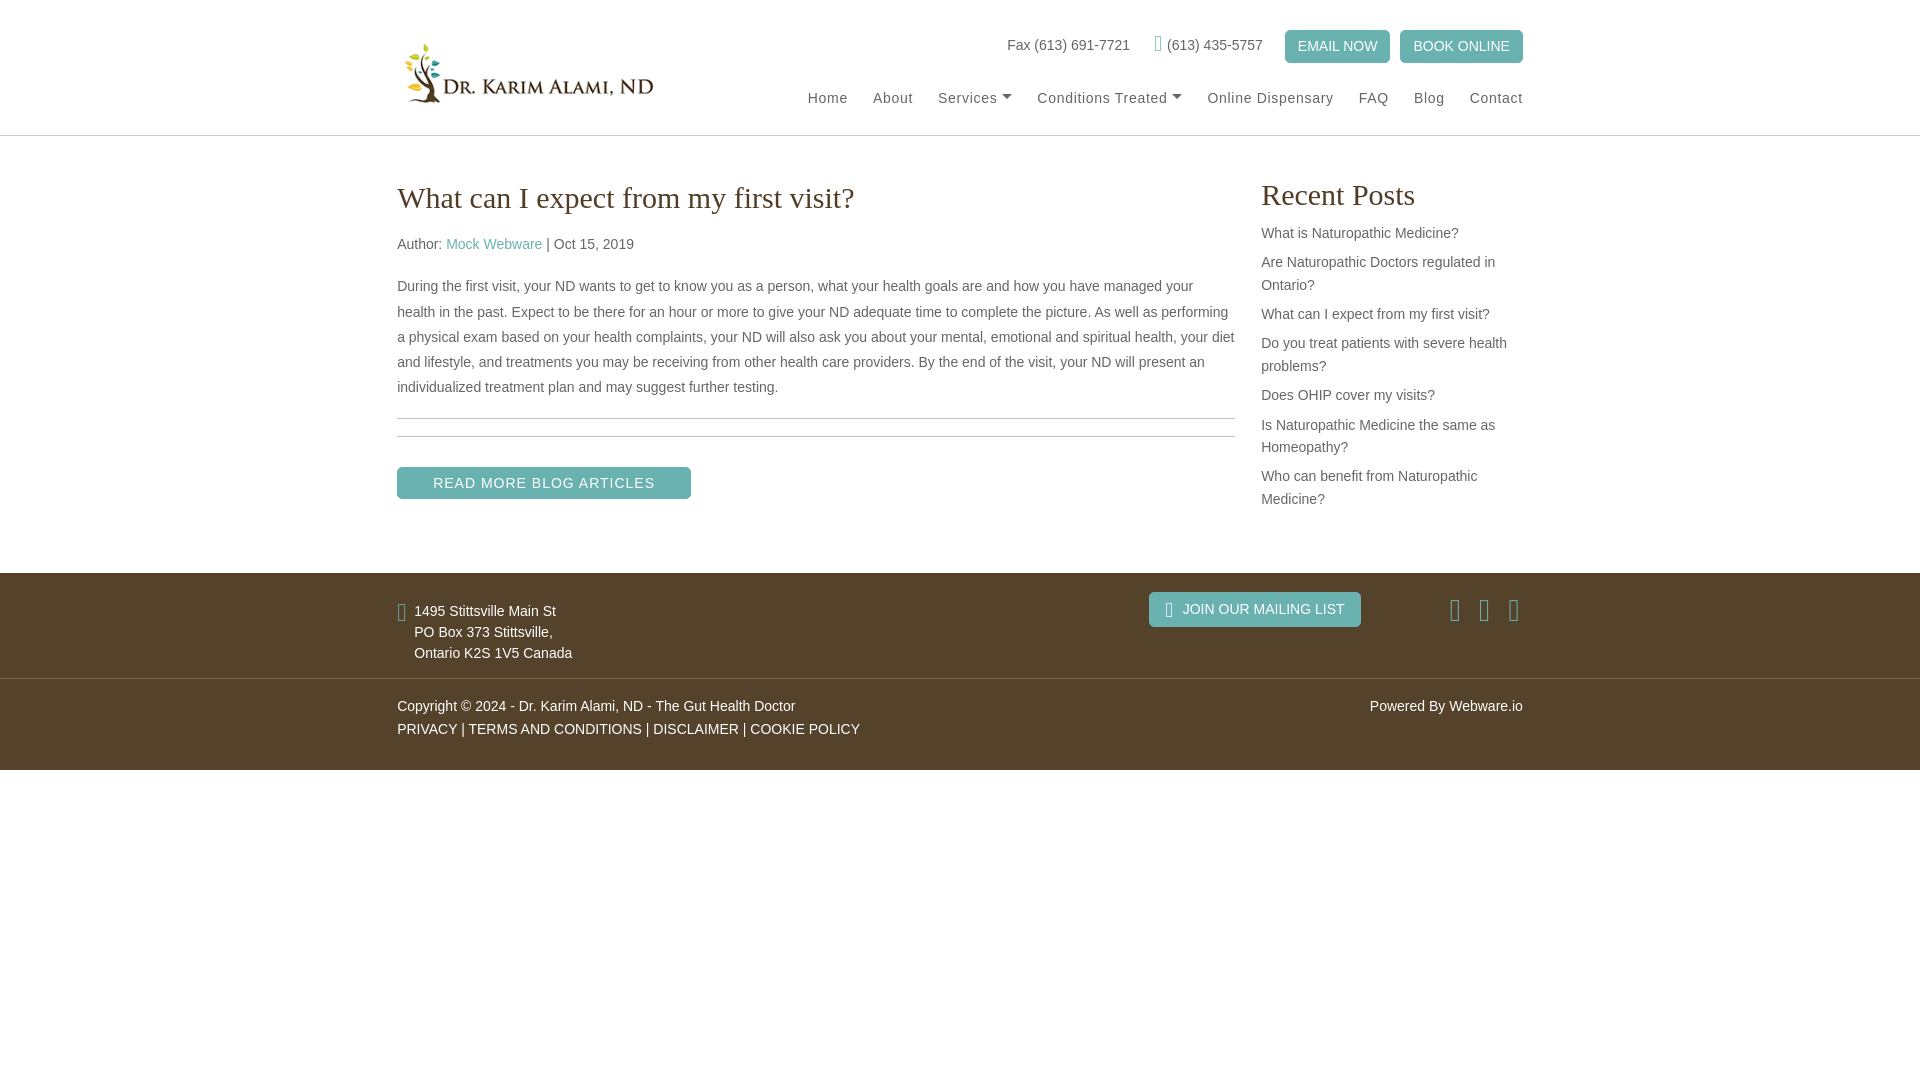  Describe the element at coordinates (1337, 46) in the screenshot. I see `EMAIL NOW` at that location.